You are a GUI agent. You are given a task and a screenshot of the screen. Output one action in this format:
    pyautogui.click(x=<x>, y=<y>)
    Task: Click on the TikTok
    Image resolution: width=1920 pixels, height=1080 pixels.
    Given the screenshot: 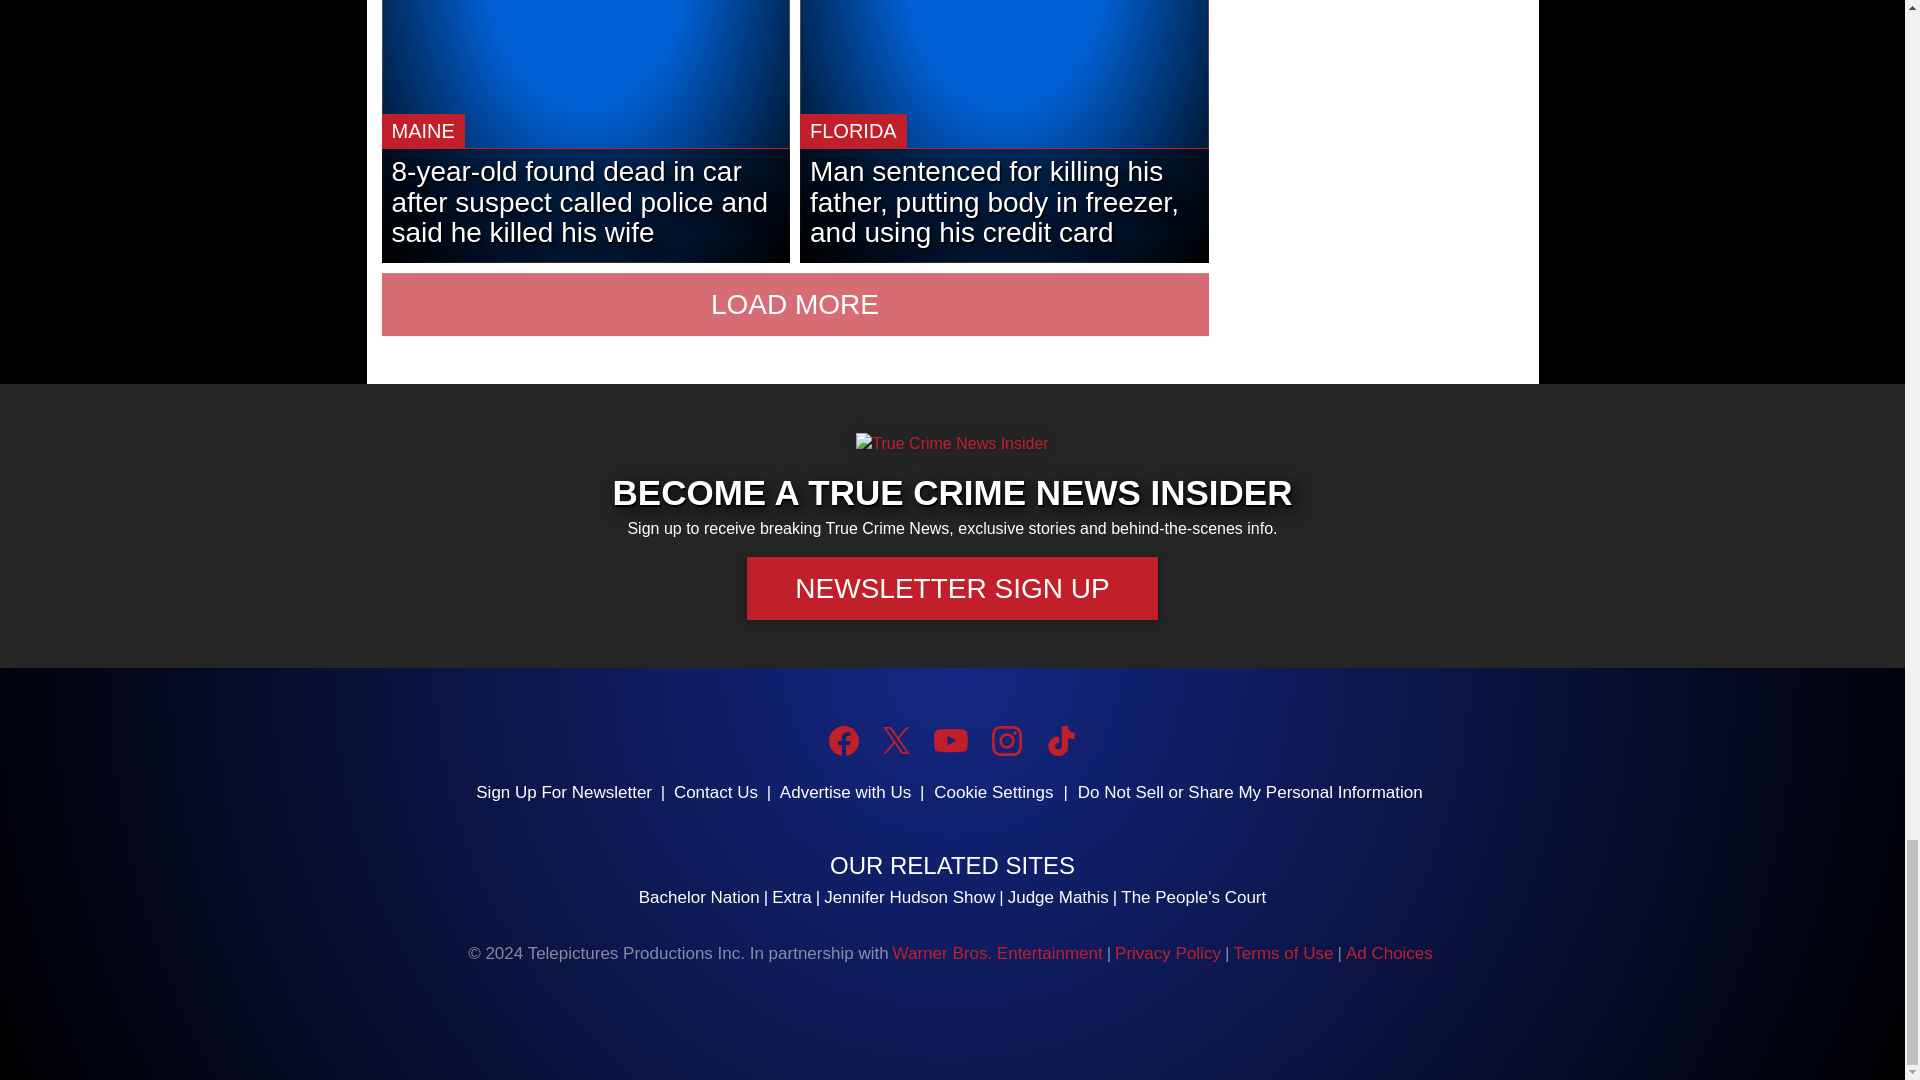 What is the action you would take?
    pyautogui.click(x=1060, y=740)
    